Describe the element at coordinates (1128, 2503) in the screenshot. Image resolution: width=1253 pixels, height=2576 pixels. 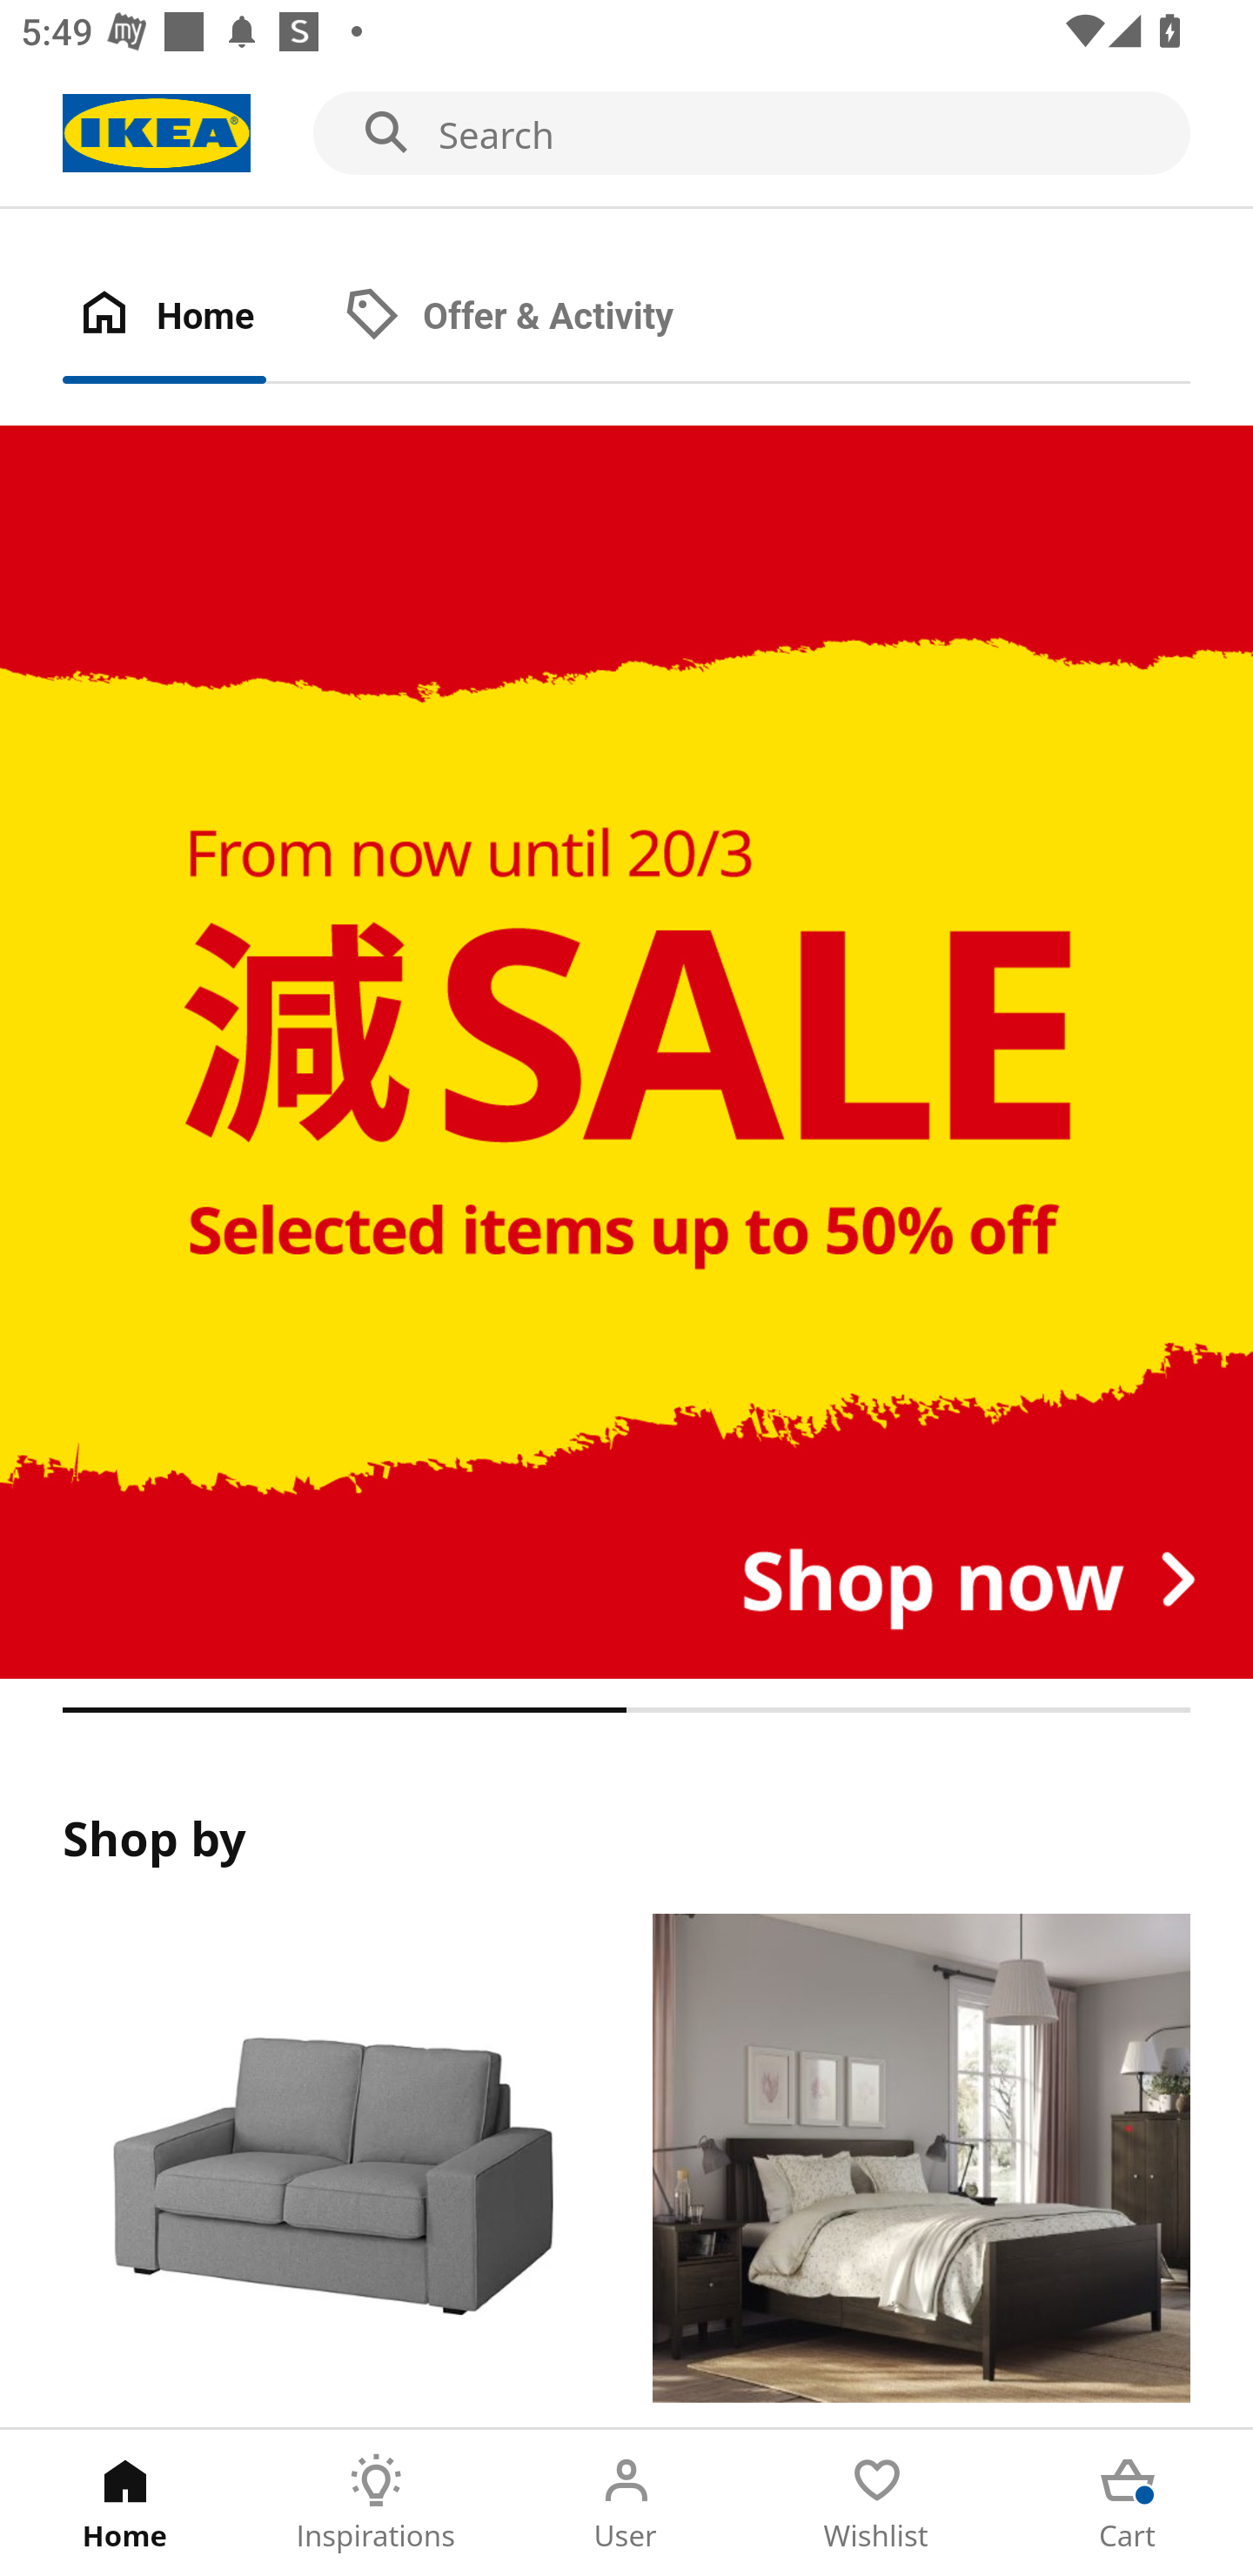
I see `Cart
Tab 5 of 5` at that location.